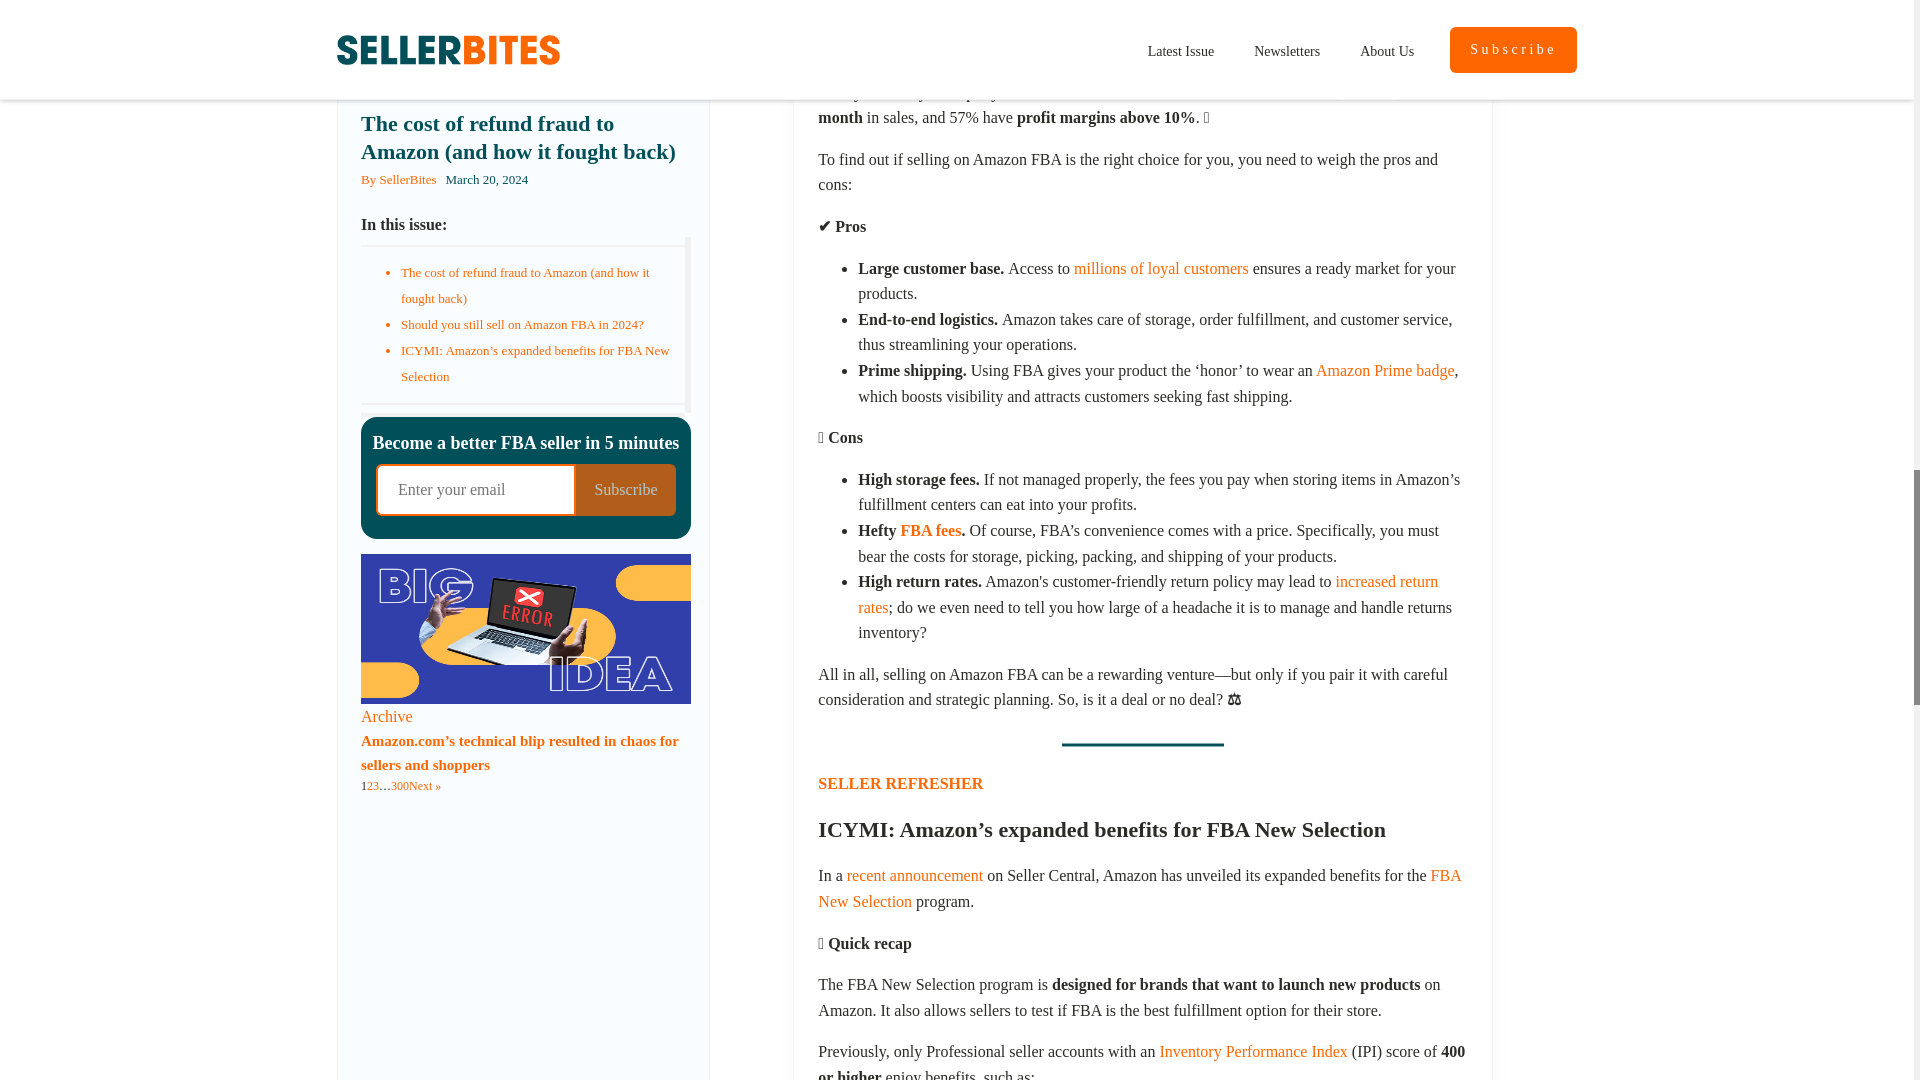  What do you see at coordinates (1305, 92) in the screenshot?
I see `Opens in a new window` at bounding box center [1305, 92].